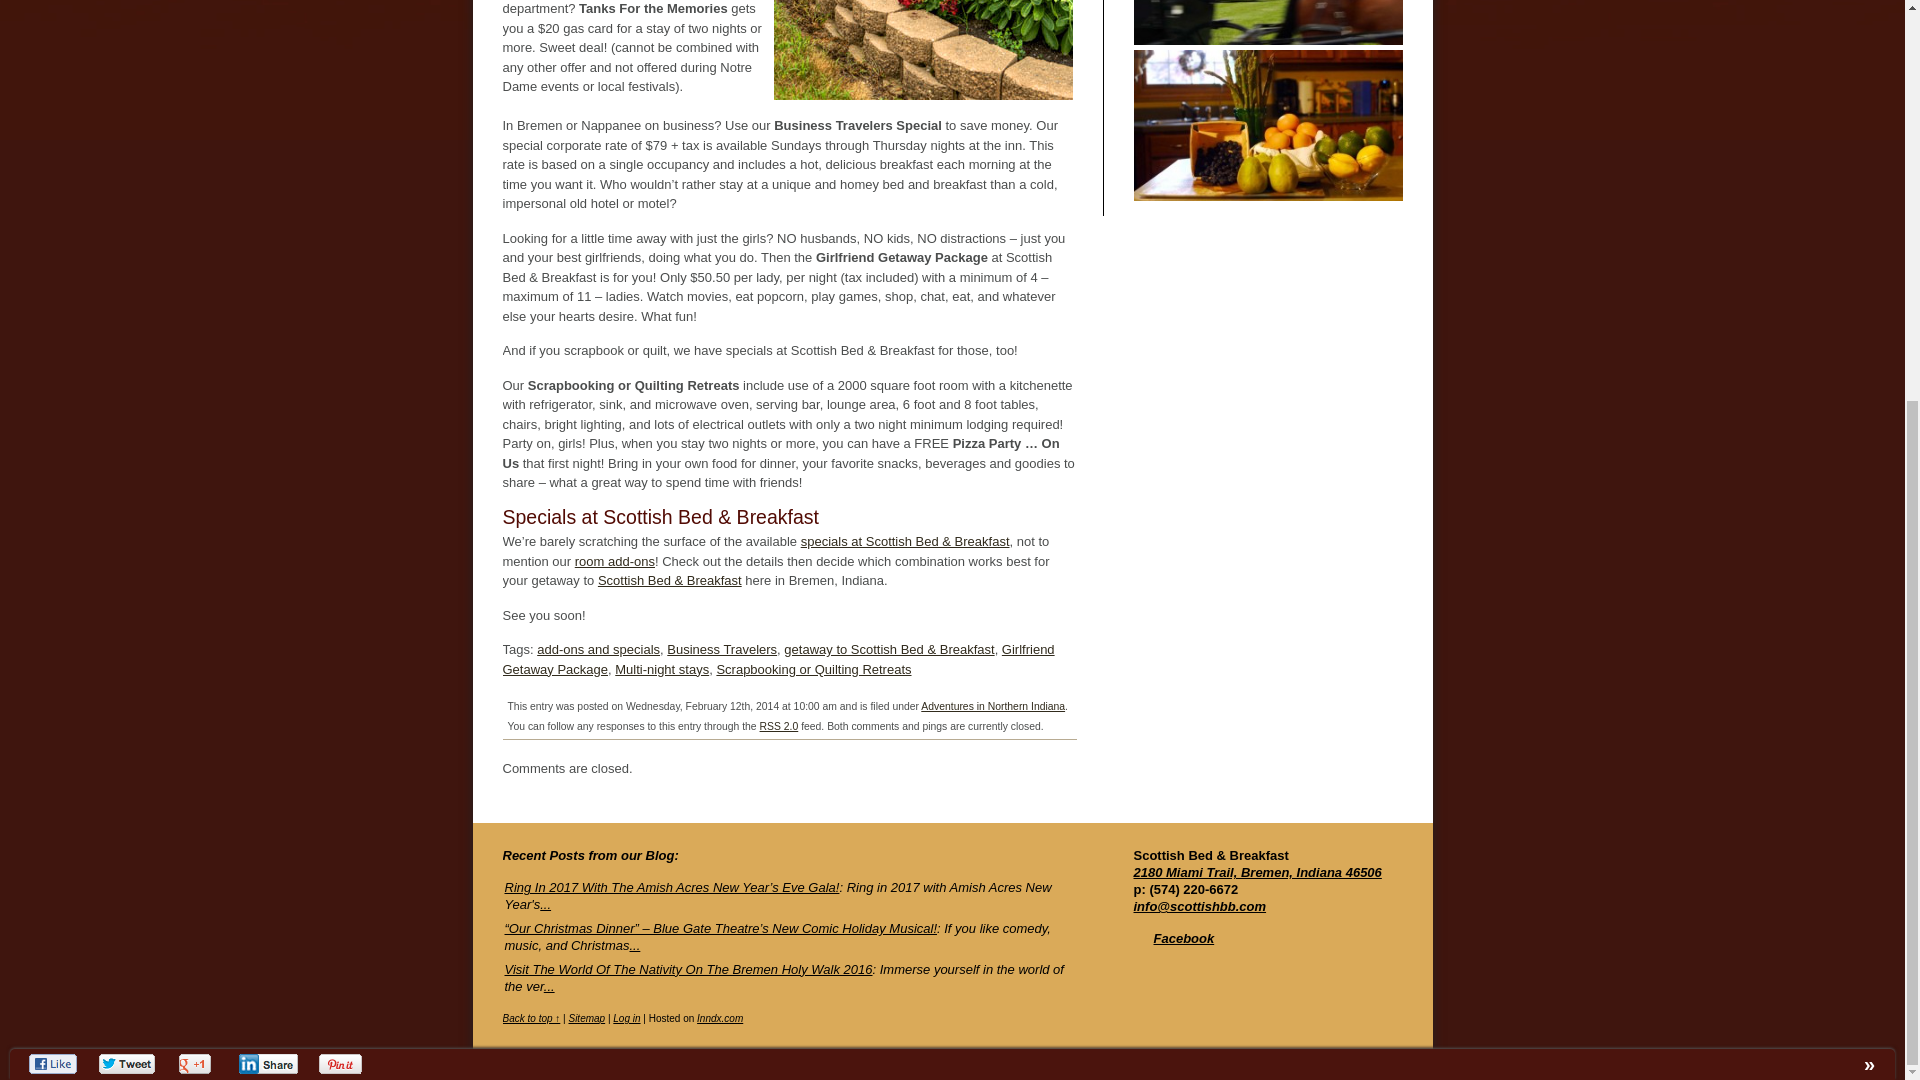 The width and height of the screenshot is (1920, 1080). I want to click on ..., so click(545, 904).